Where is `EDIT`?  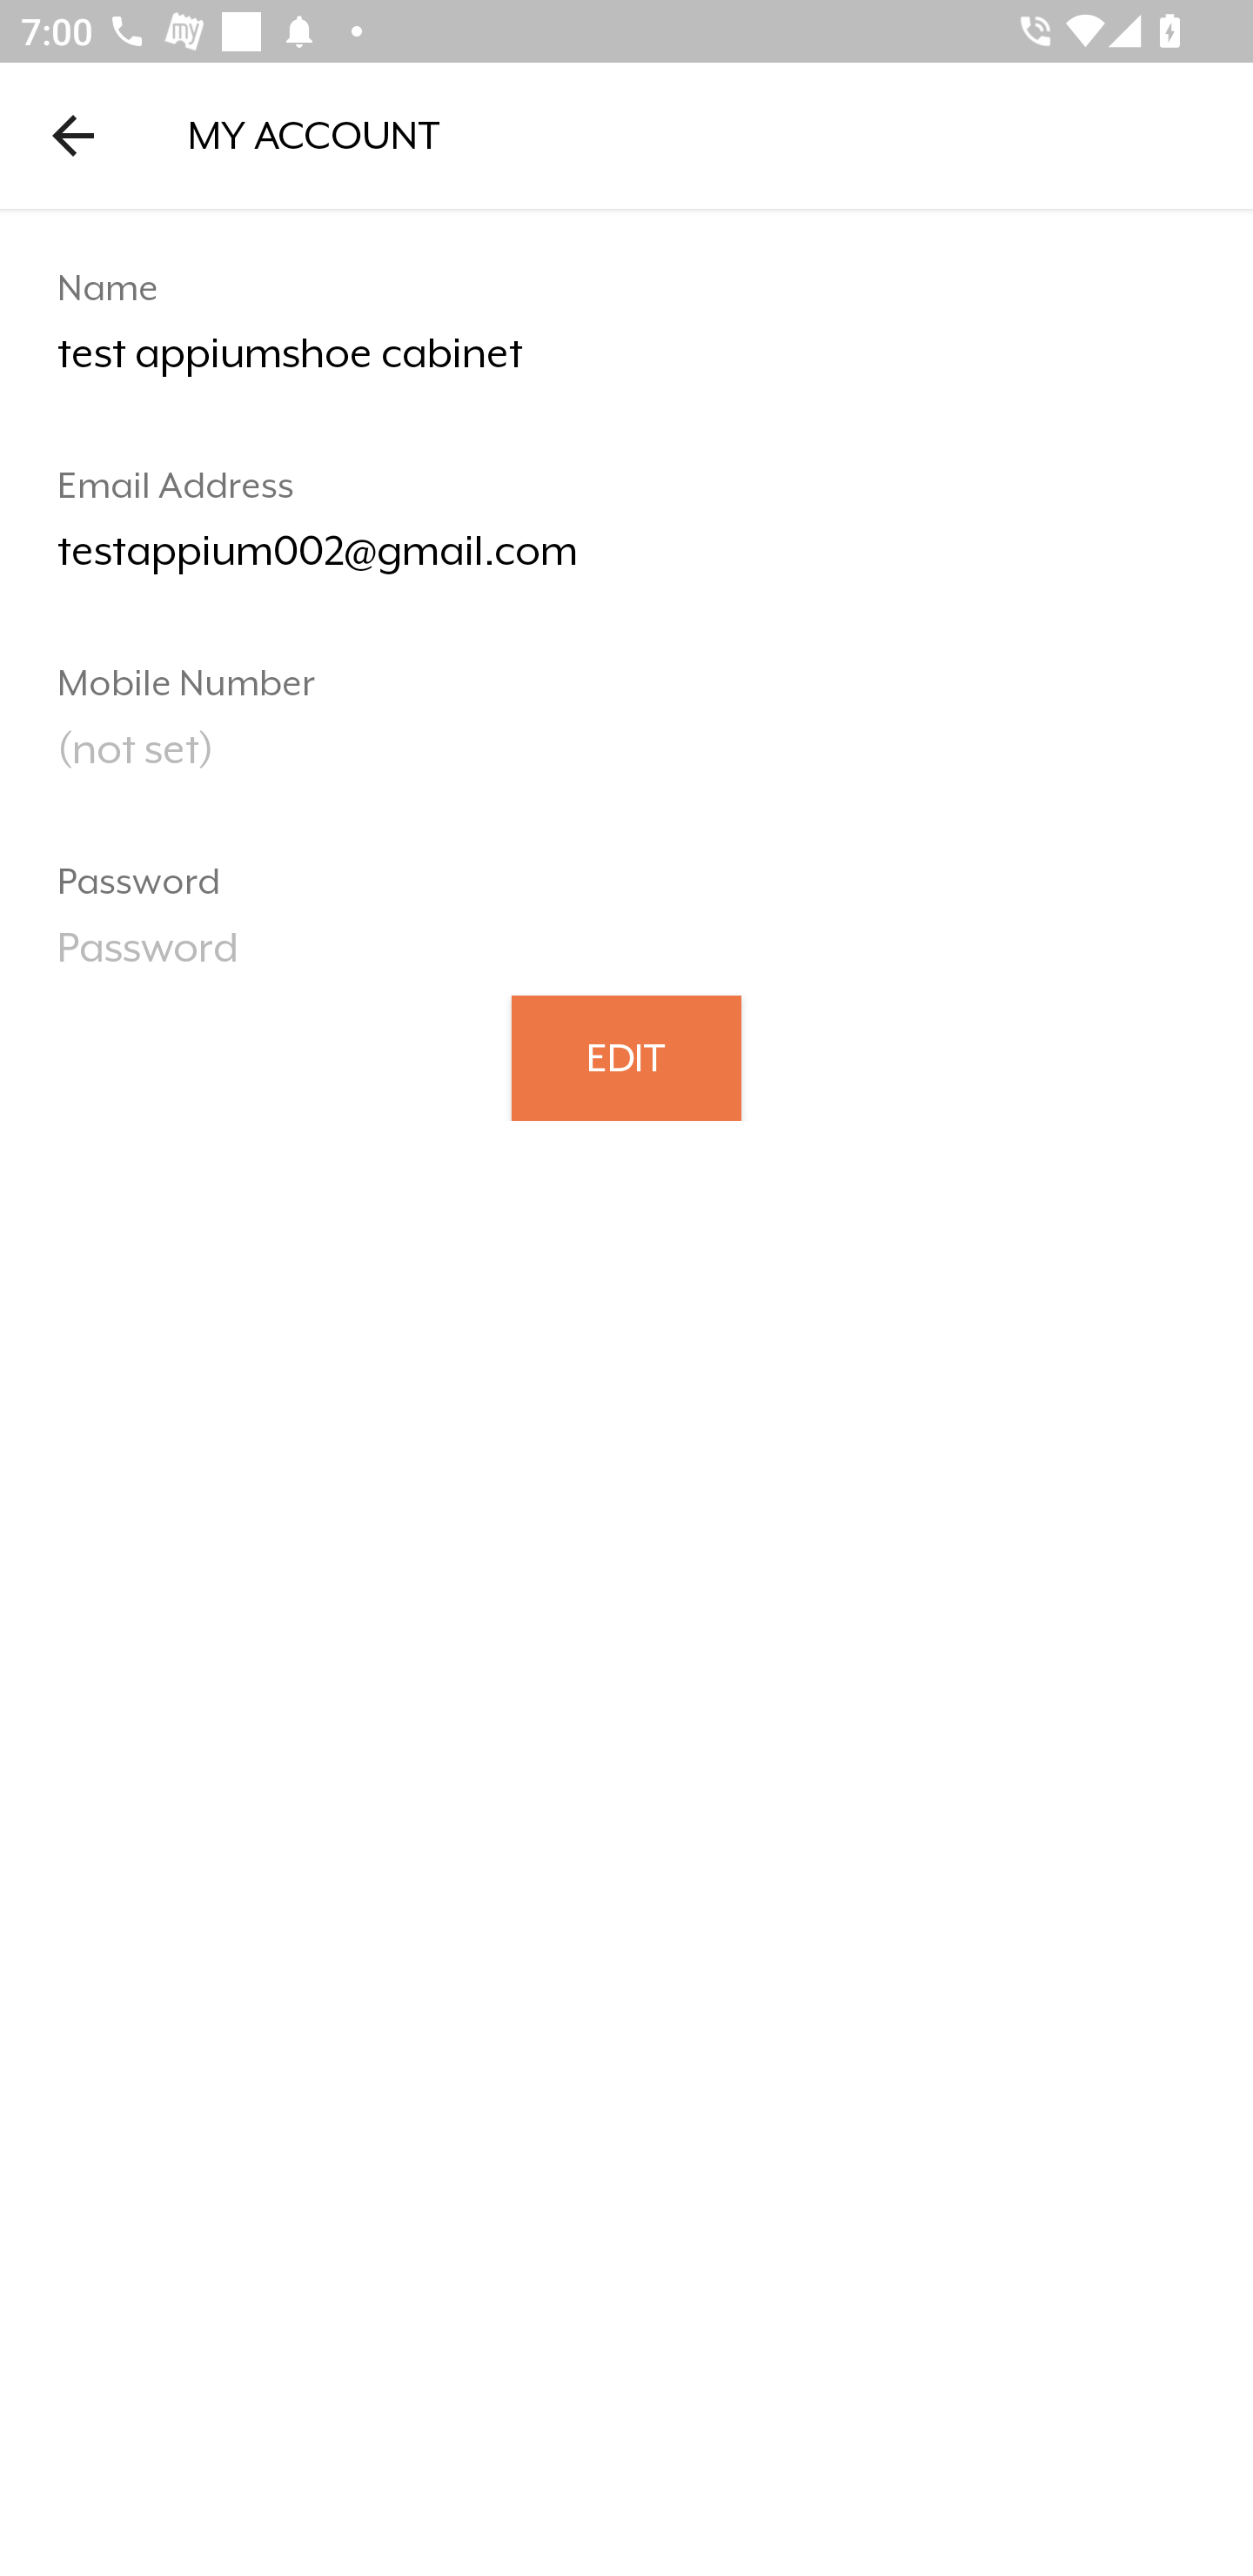 EDIT is located at coordinates (626, 1057).